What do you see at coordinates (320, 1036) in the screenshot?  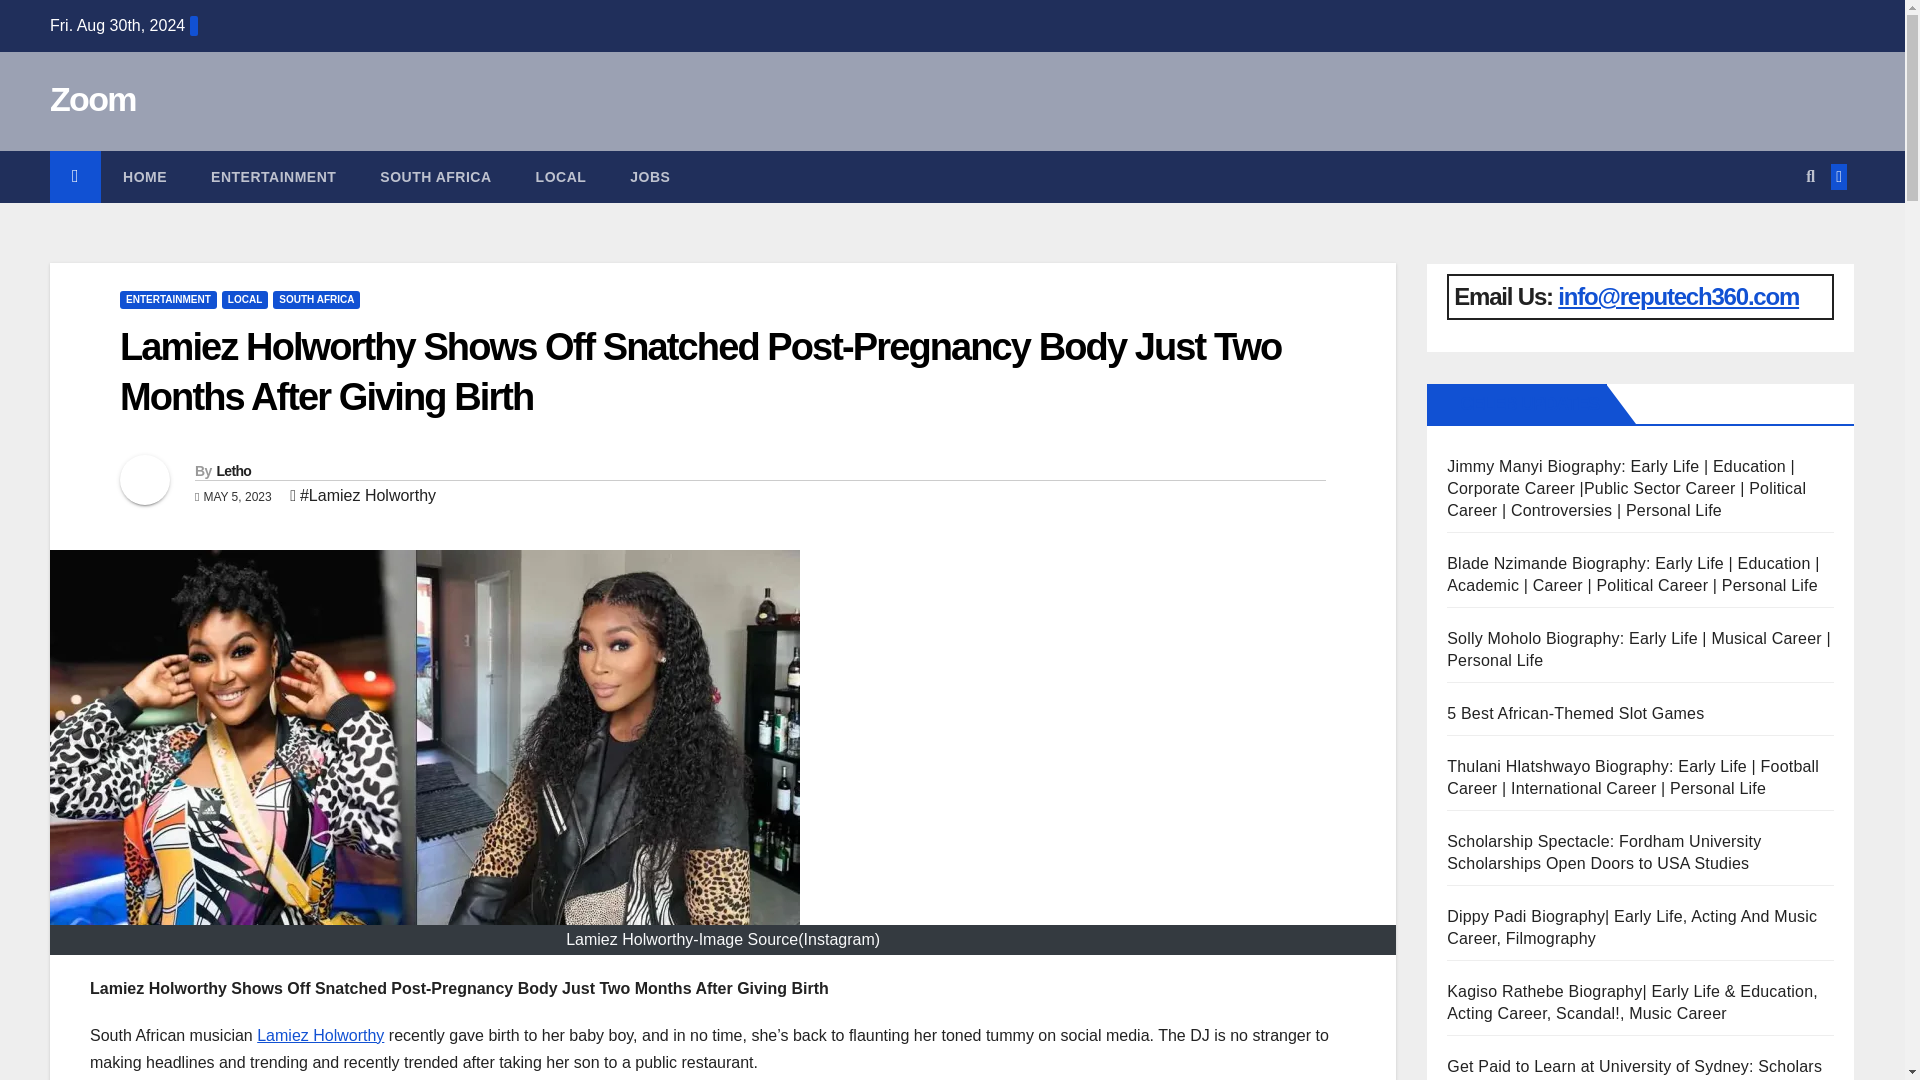 I see `Lamiez Holworthy` at bounding box center [320, 1036].